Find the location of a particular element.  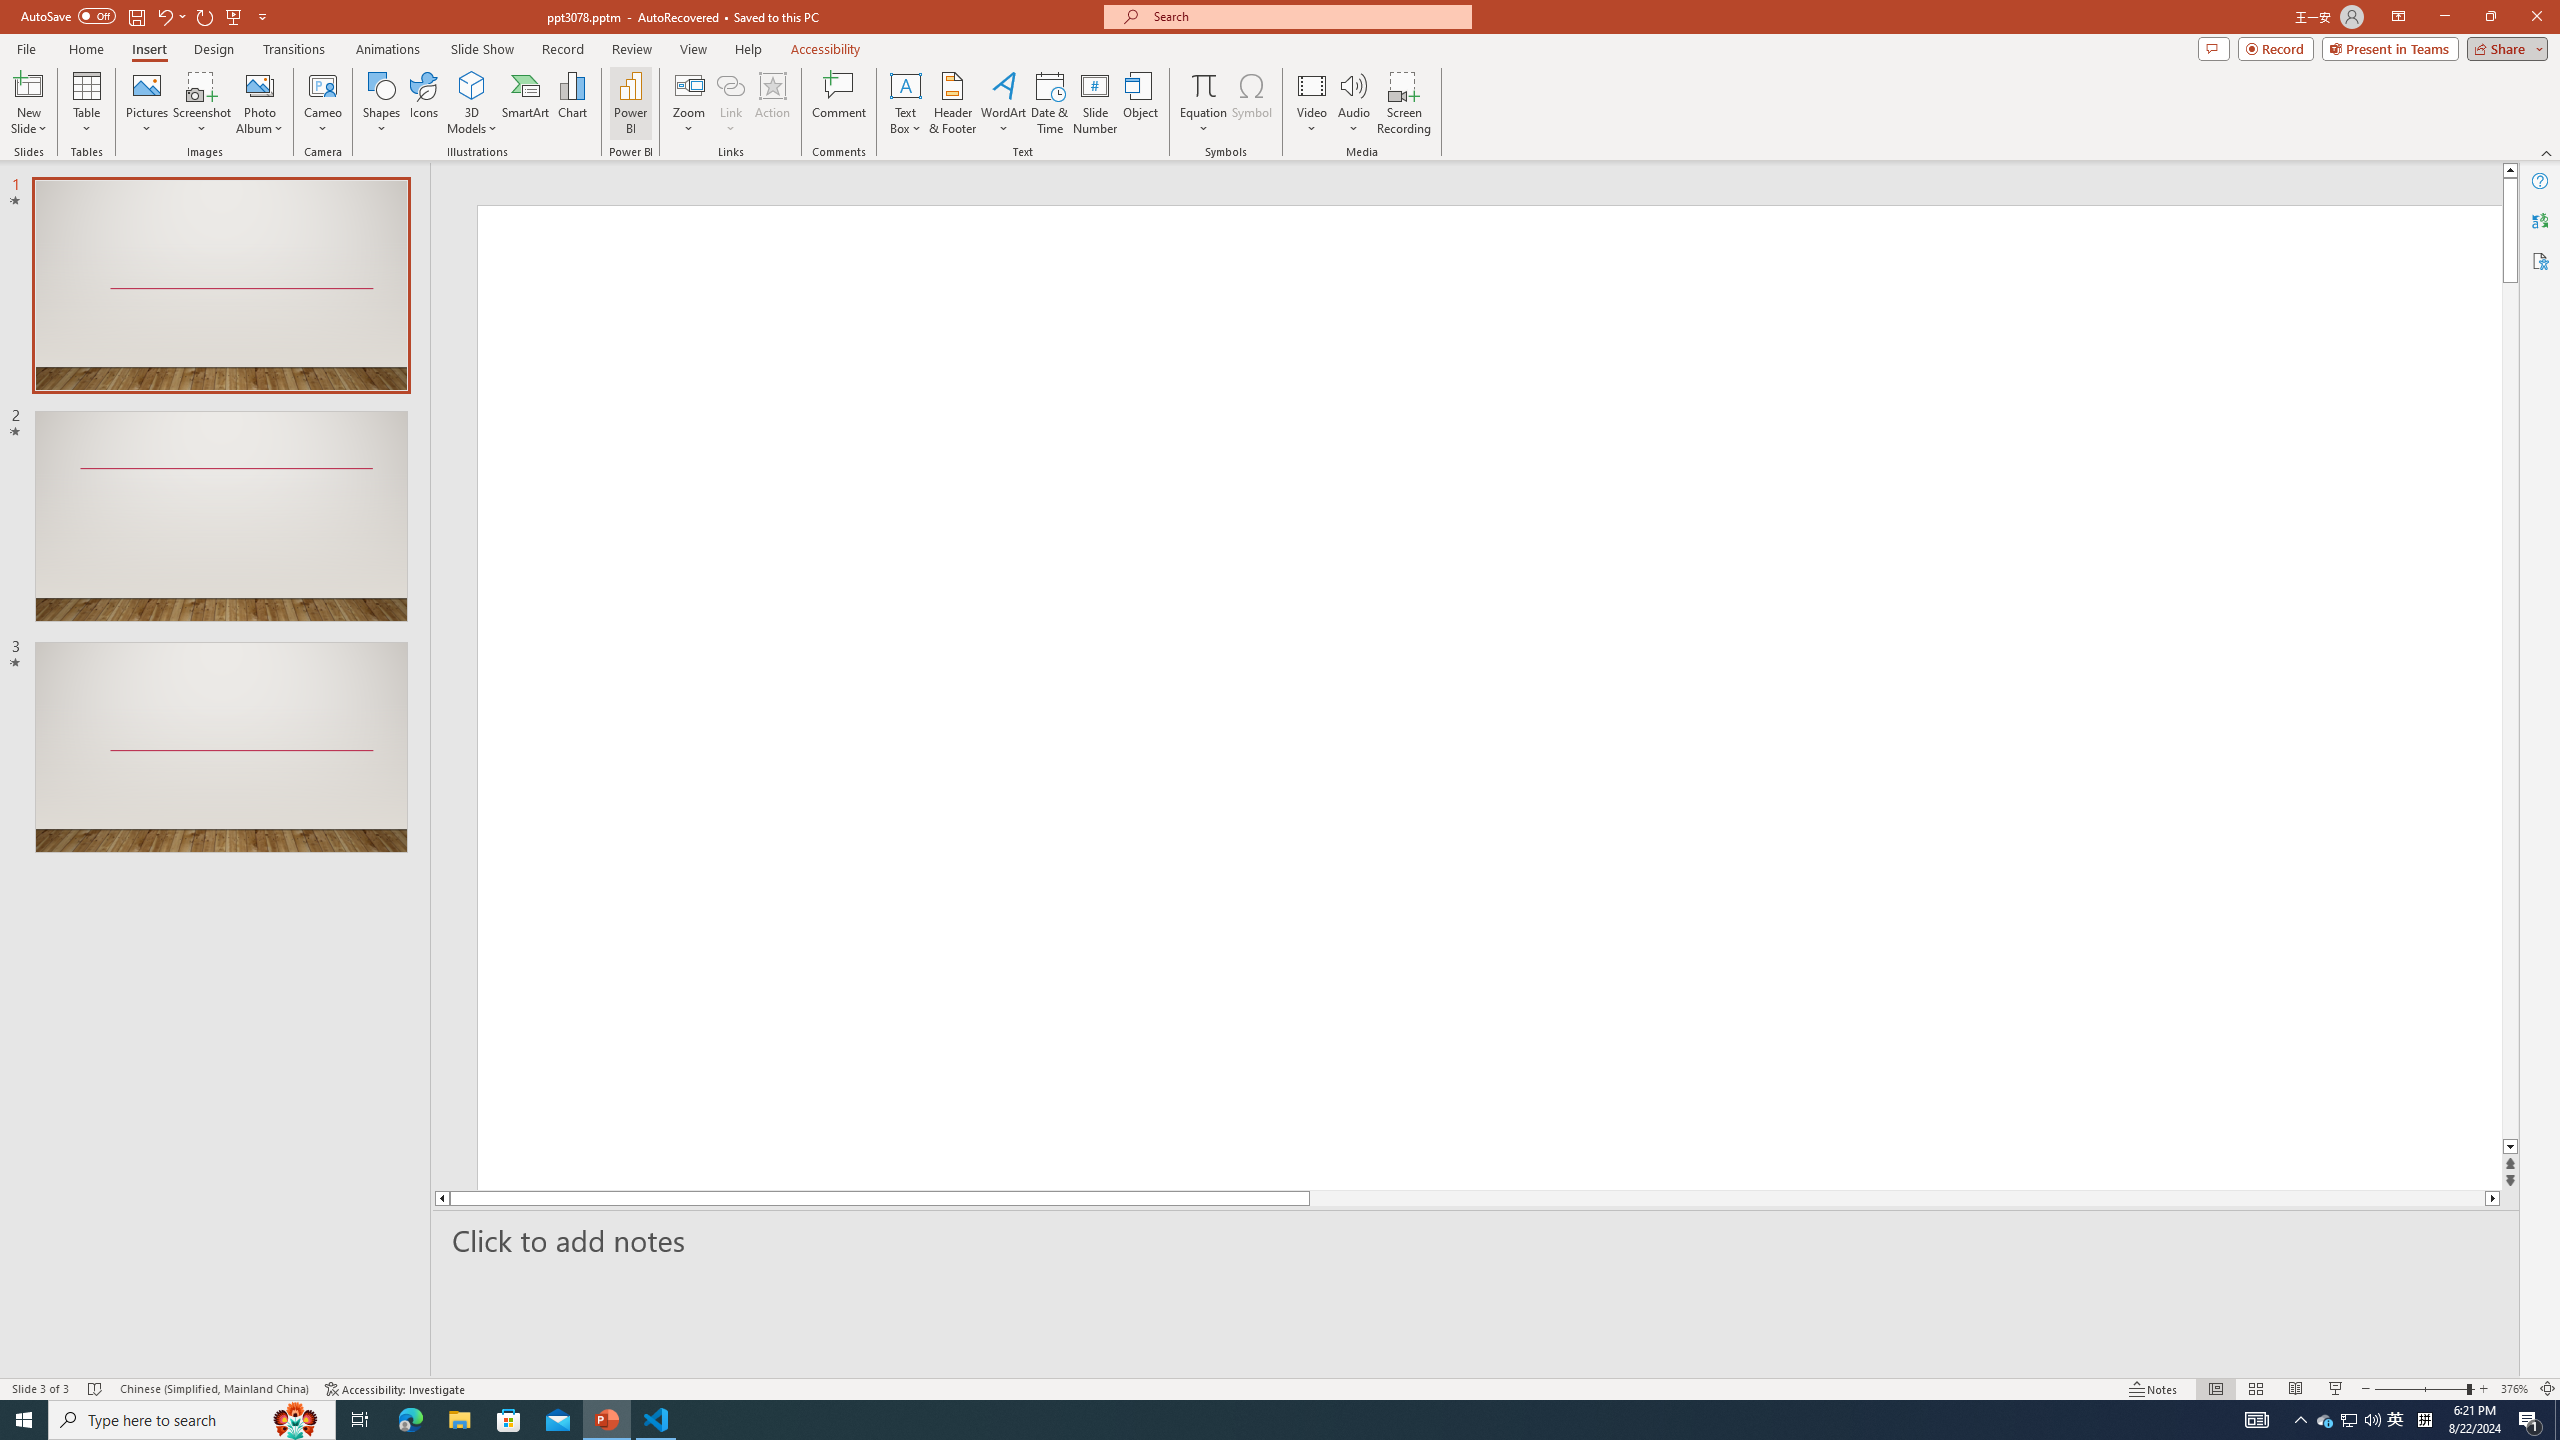

Line up is located at coordinates (2510, 170).